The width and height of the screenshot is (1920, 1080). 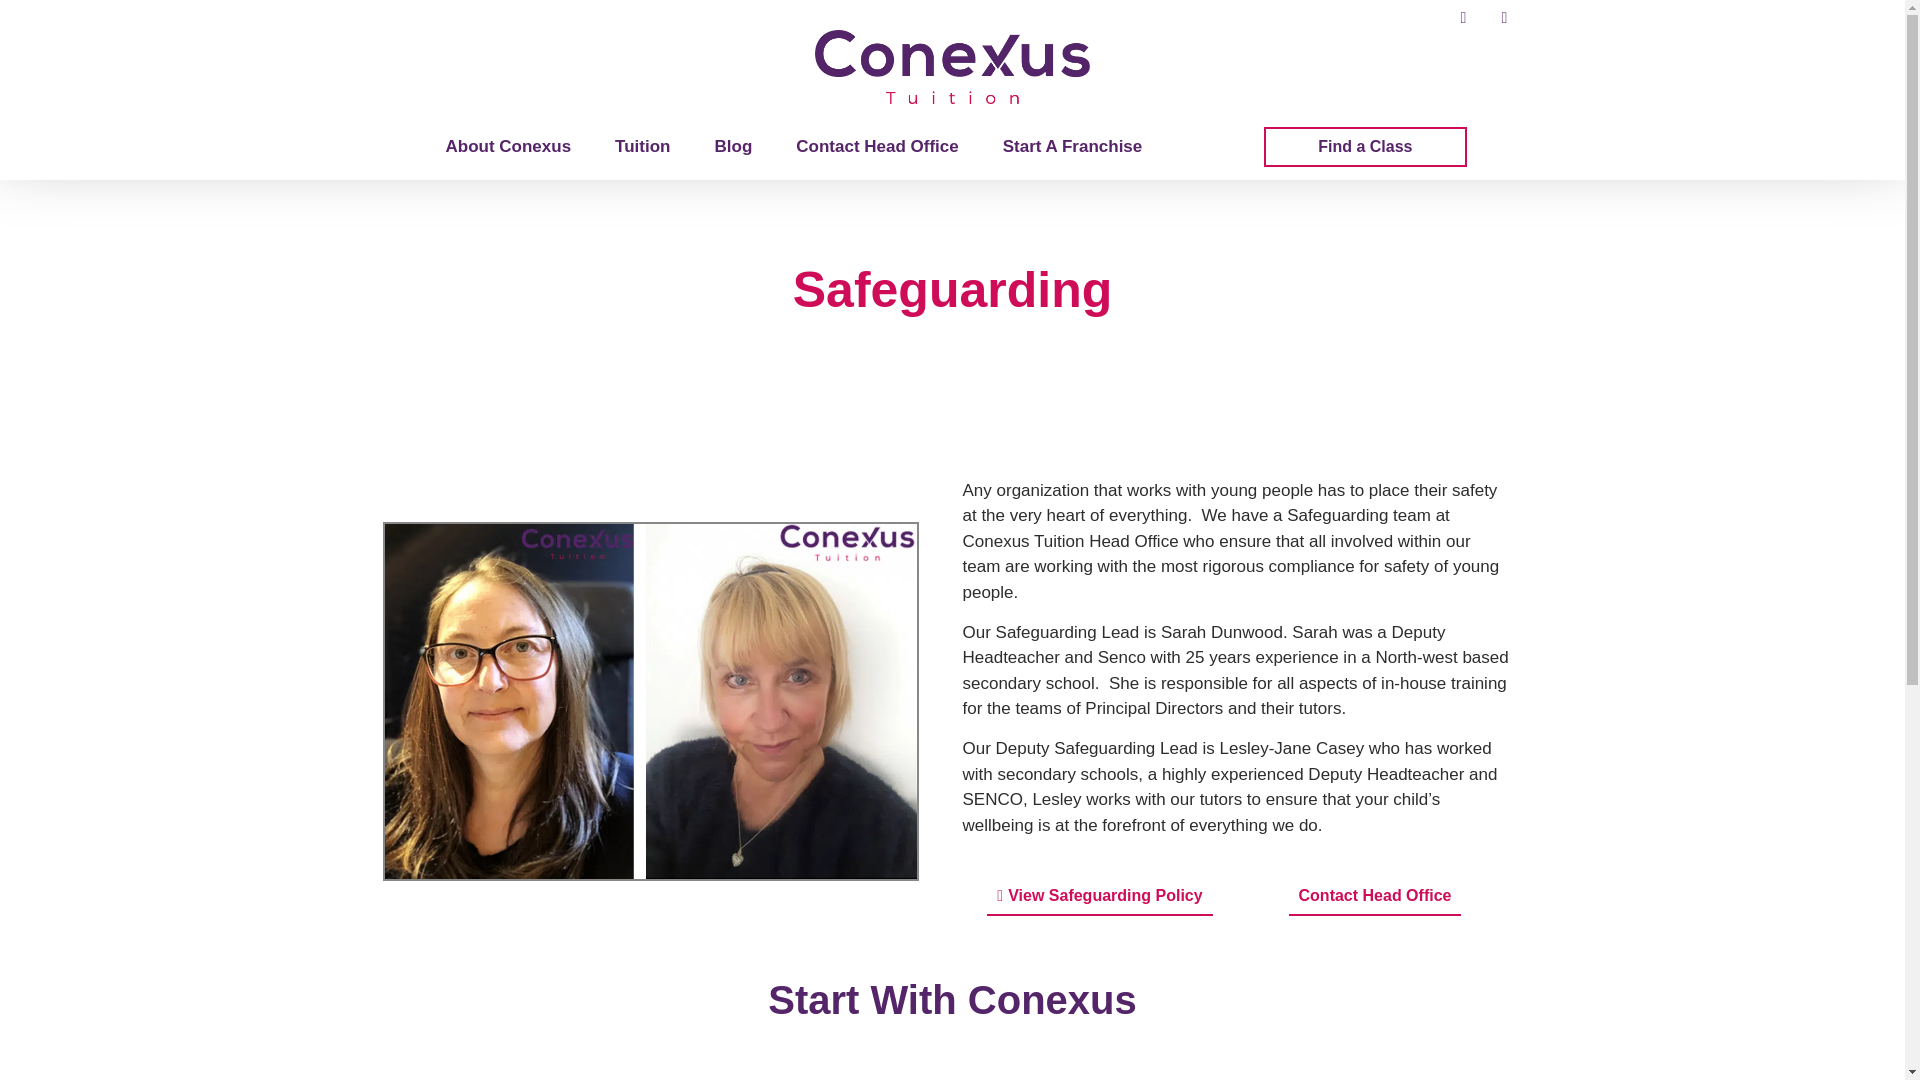 I want to click on About Conexus, so click(x=508, y=146).